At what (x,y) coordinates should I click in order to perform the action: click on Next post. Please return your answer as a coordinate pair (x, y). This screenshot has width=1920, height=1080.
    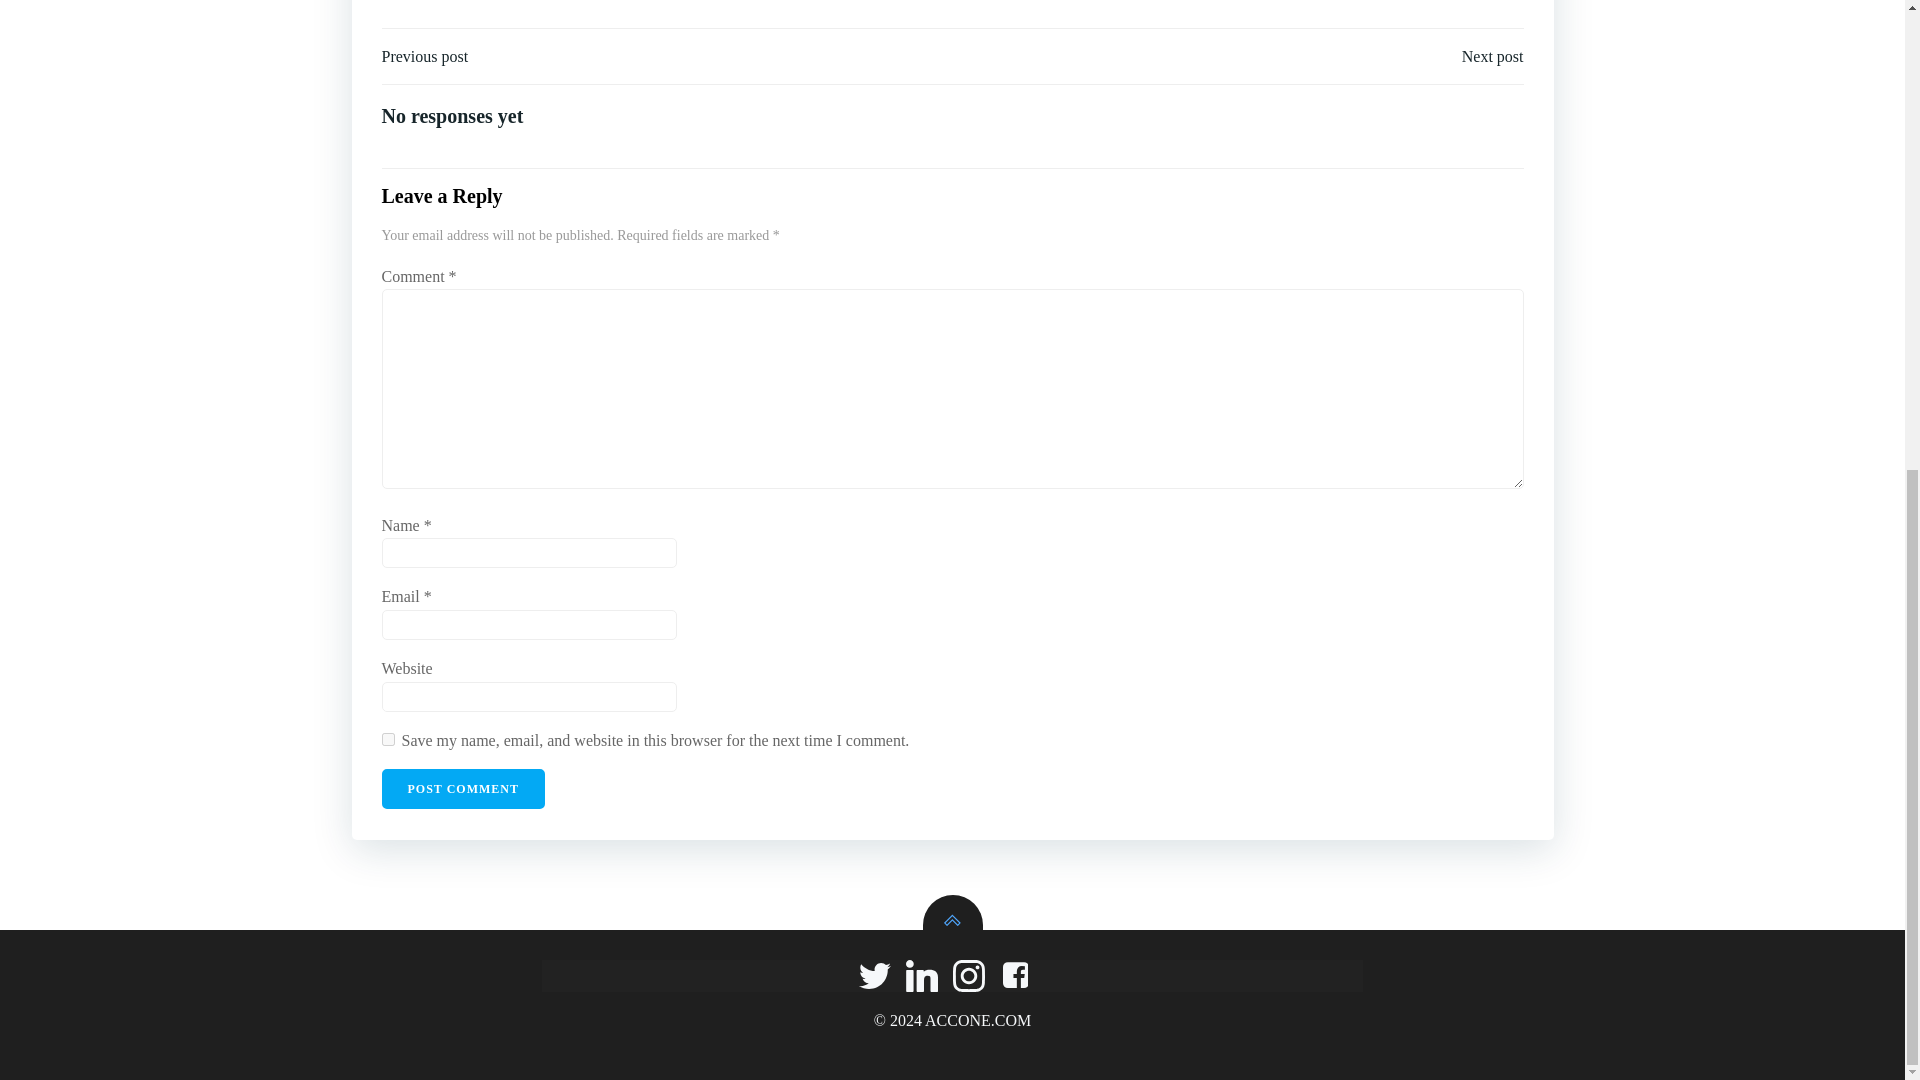
    Looking at the image, I should click on (1492, 57).